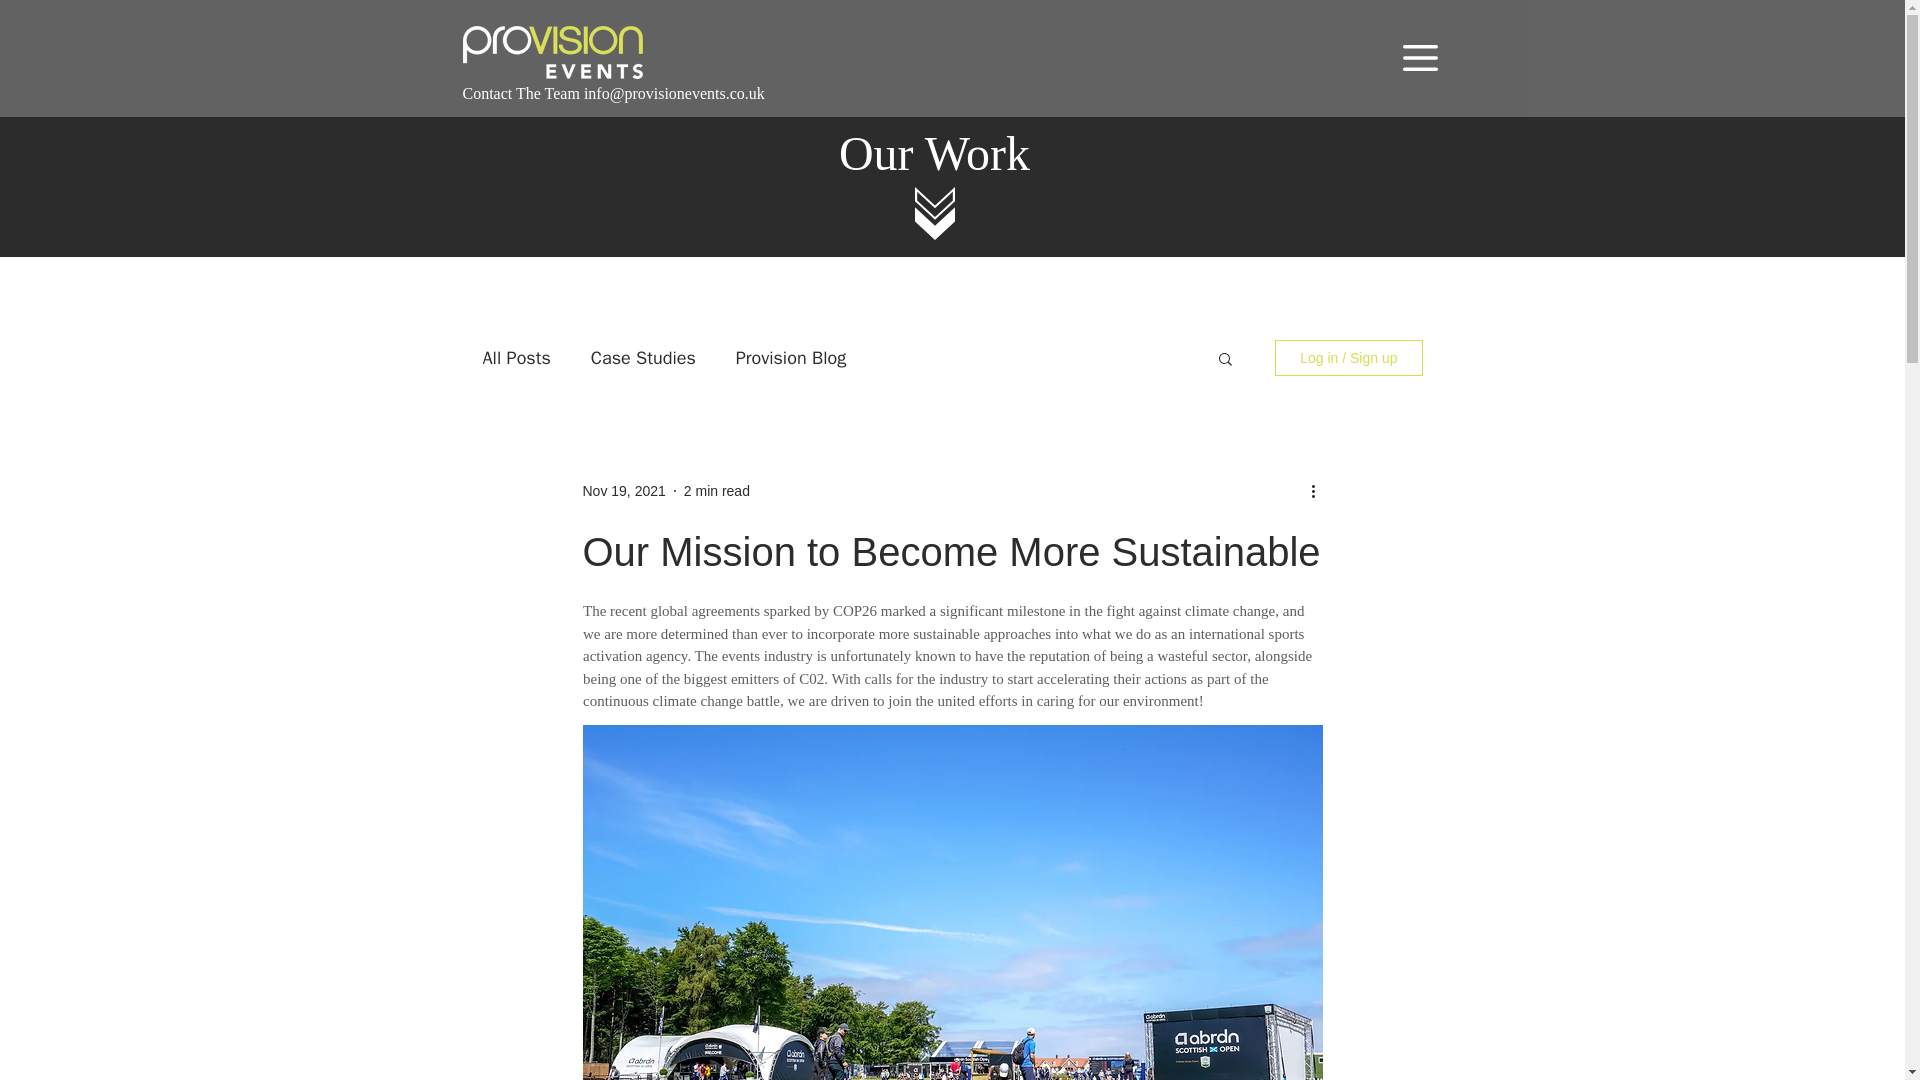  Describe the element at coordinates (515, 358) in the screenshot. I see `All Posts` at that location.